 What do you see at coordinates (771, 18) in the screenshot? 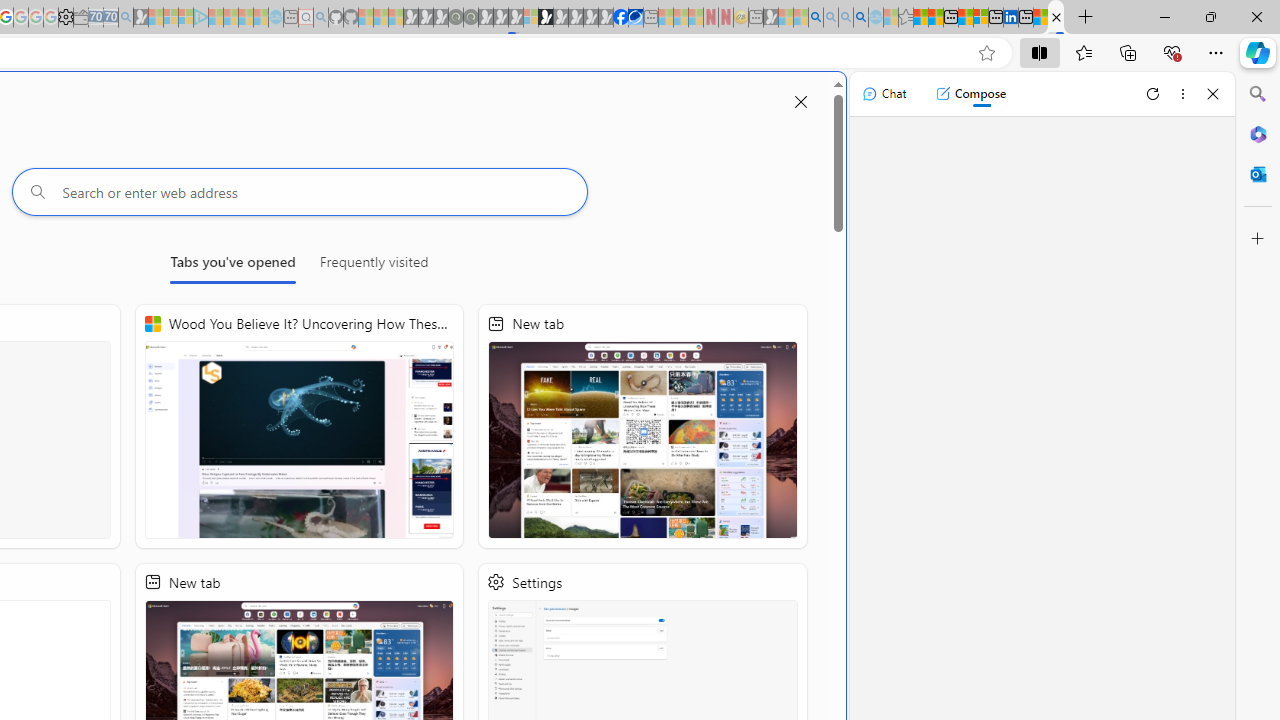
I see `MSN - Sleeping` at bounding box center [771, 18].